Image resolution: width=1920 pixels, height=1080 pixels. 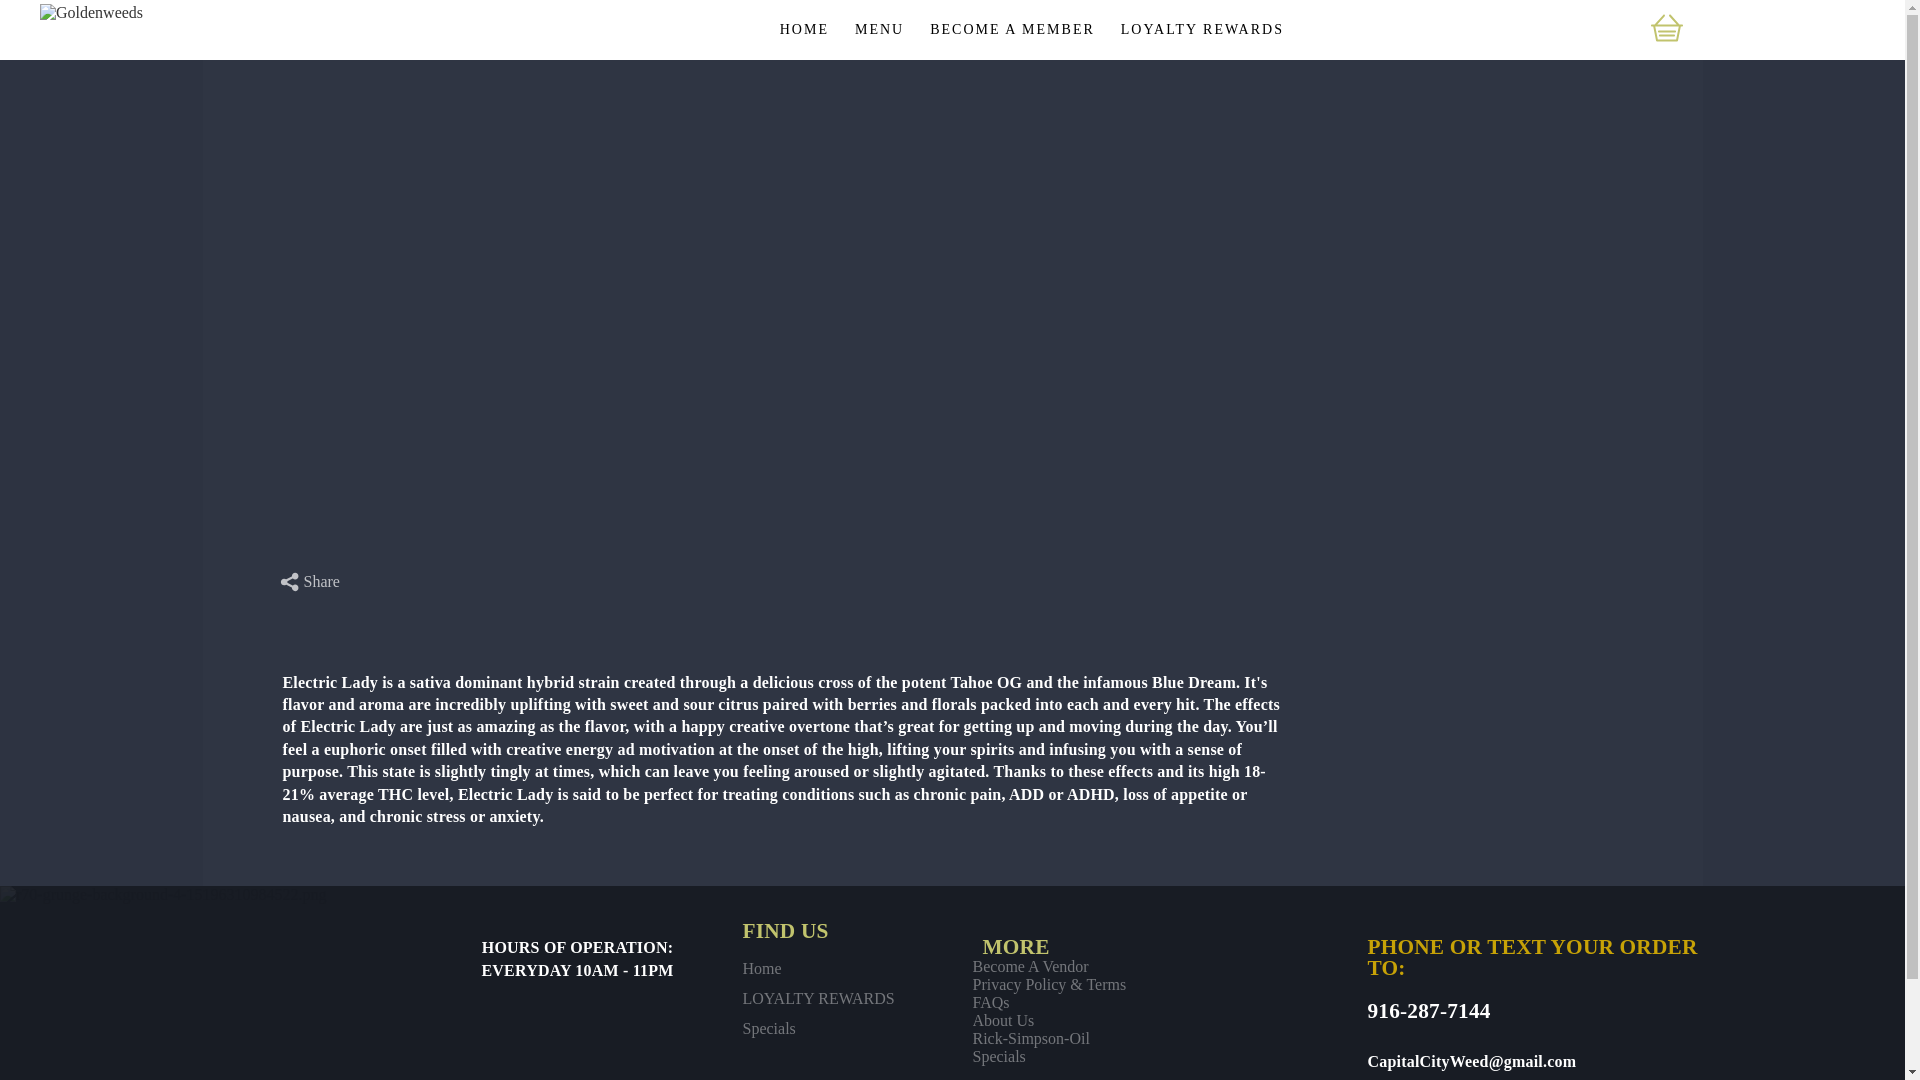 I want to click on MENU, so click(x=879, y=29).